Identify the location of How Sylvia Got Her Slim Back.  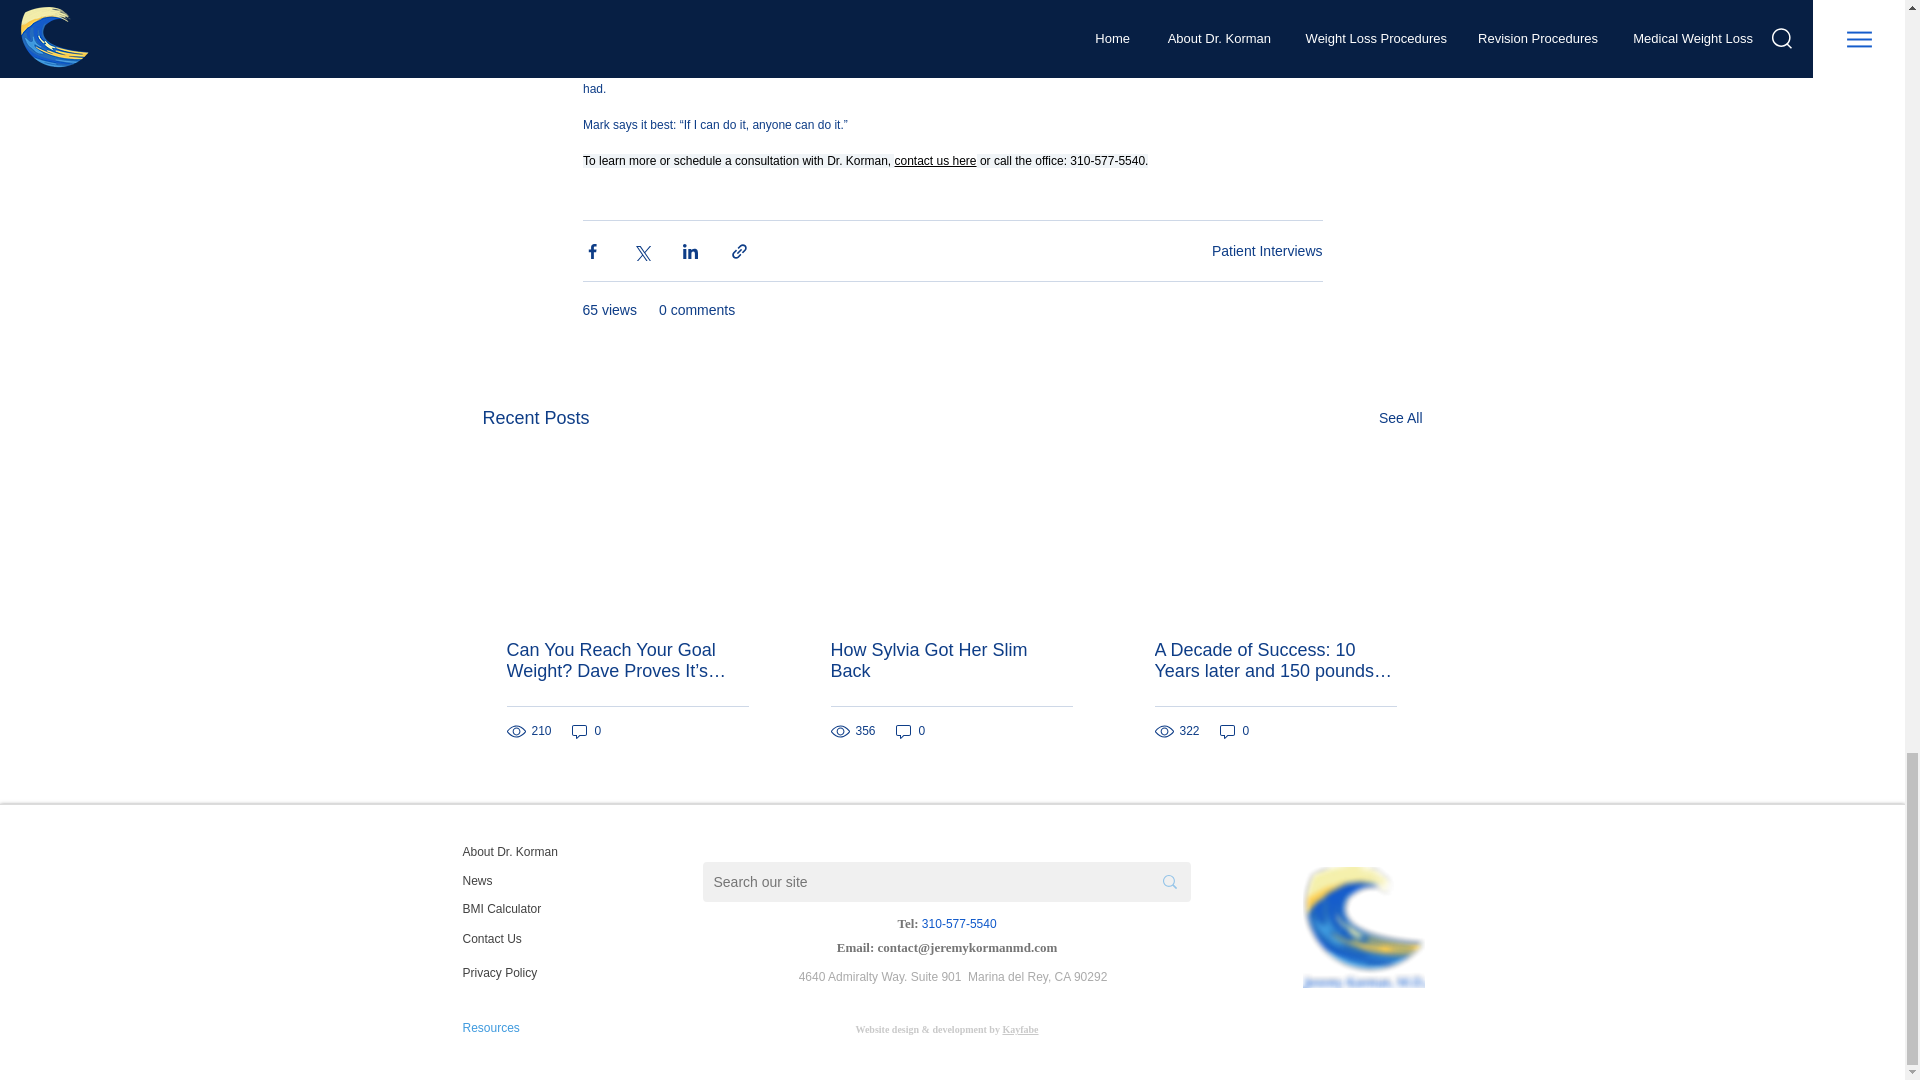
(950, 660).